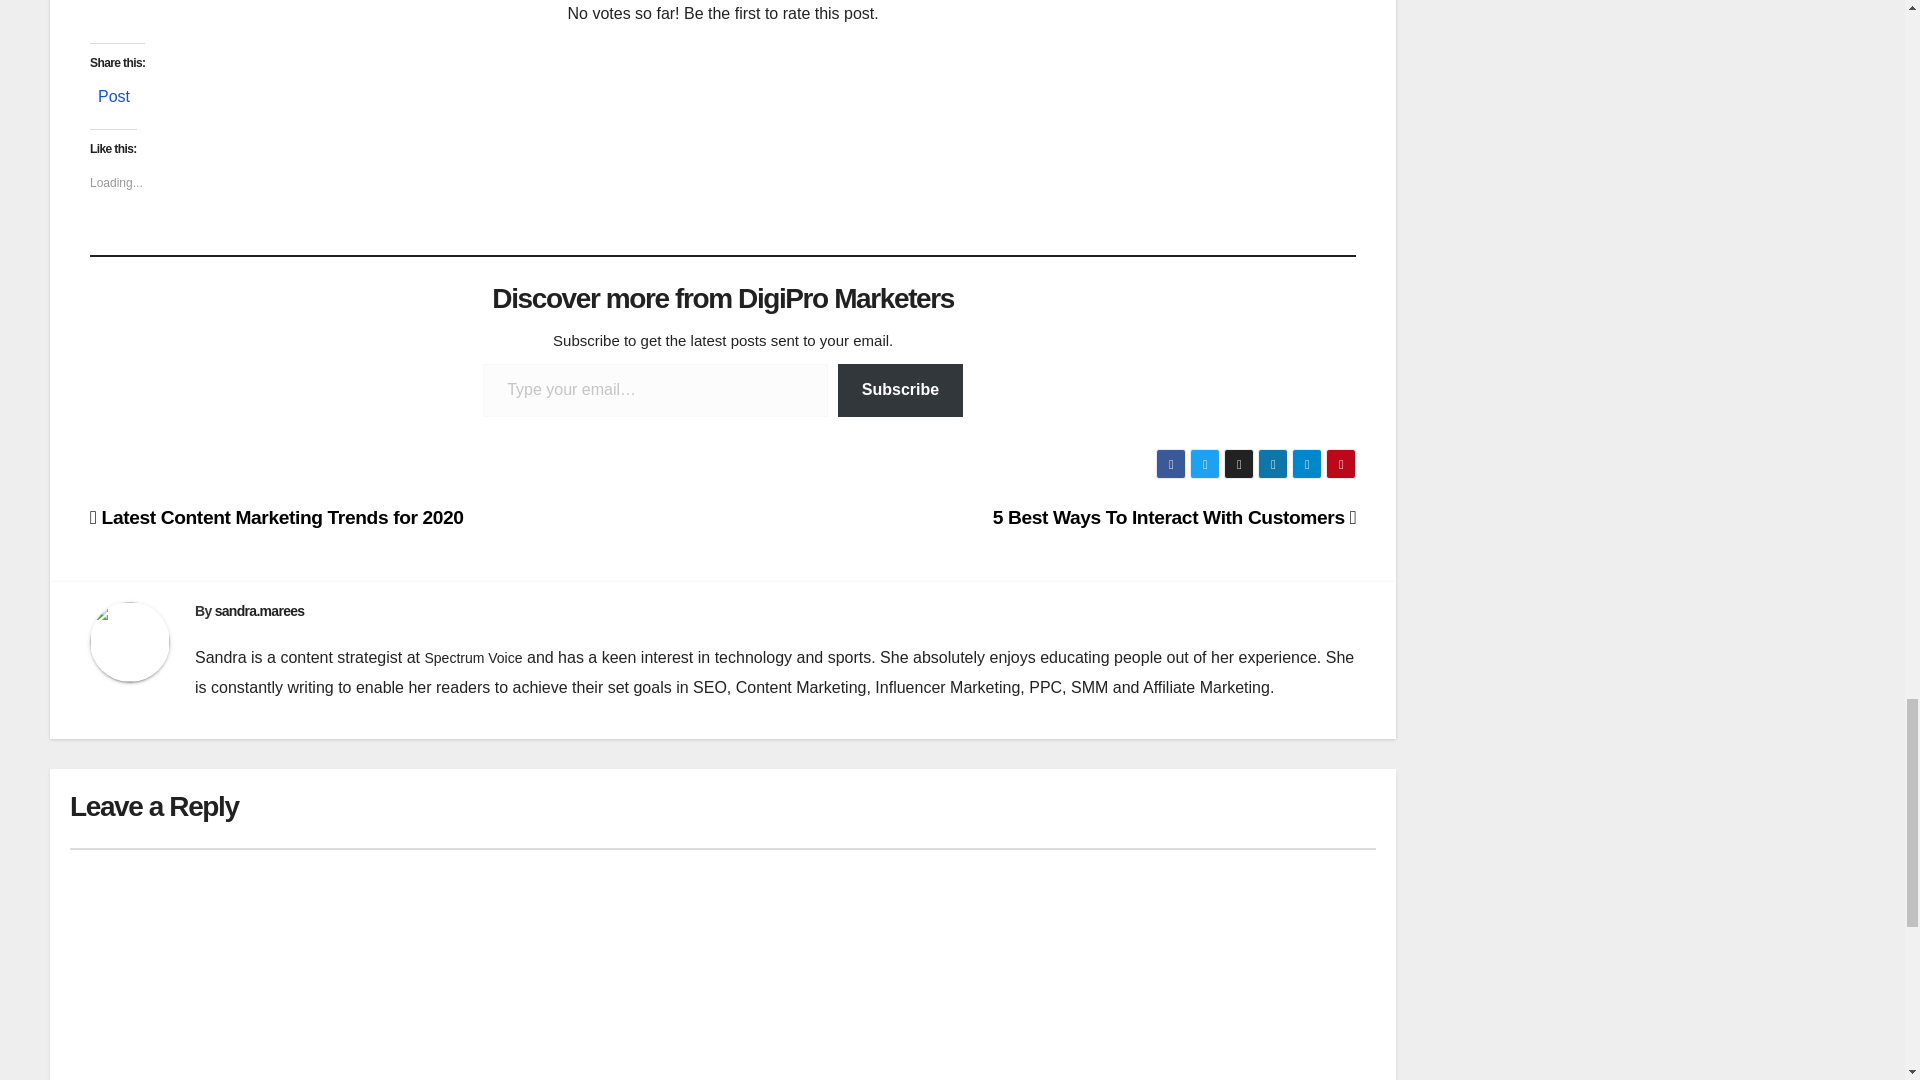 The image size is (1920, 1080). What do you see at coordinates (900, 390) in the screenshot?
I see `Subscribe` at bounding box center [900, 390].